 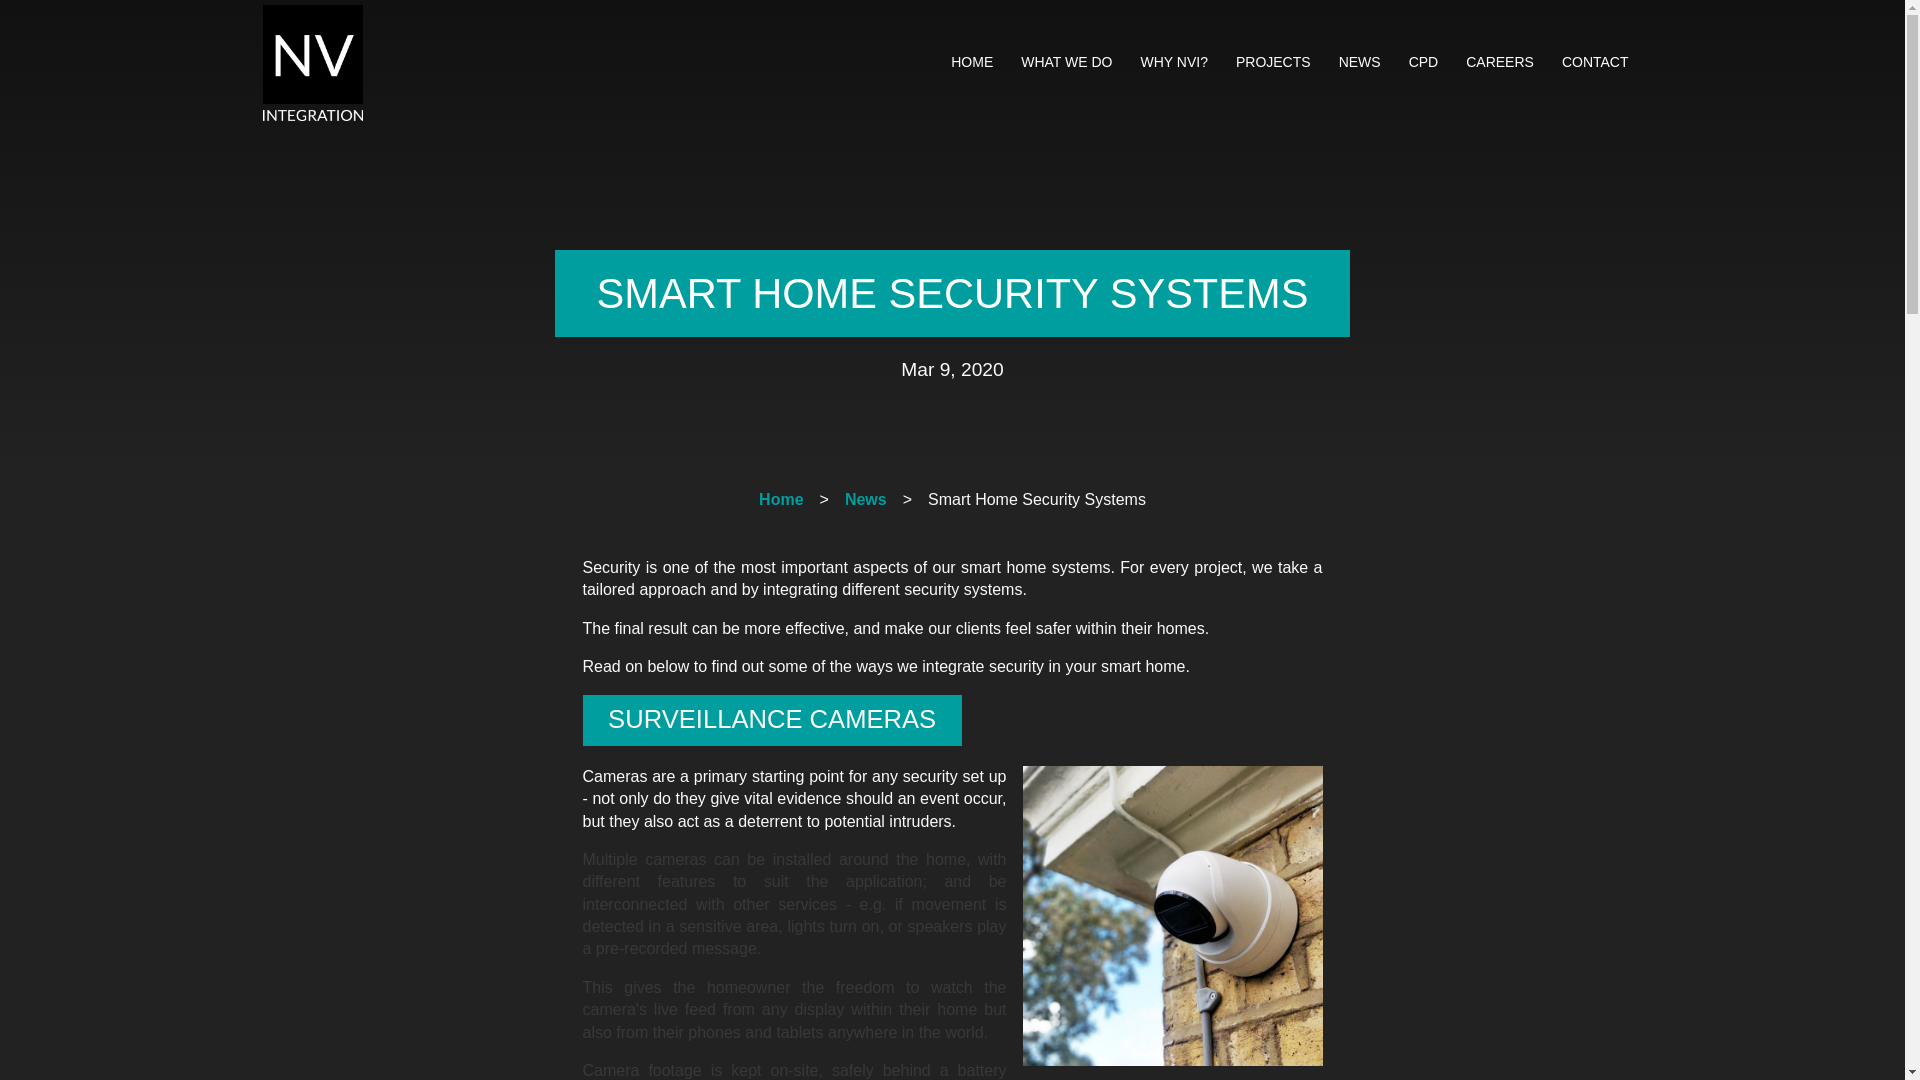 I want to click on PROJECTS, so click(x=1272, y=62).